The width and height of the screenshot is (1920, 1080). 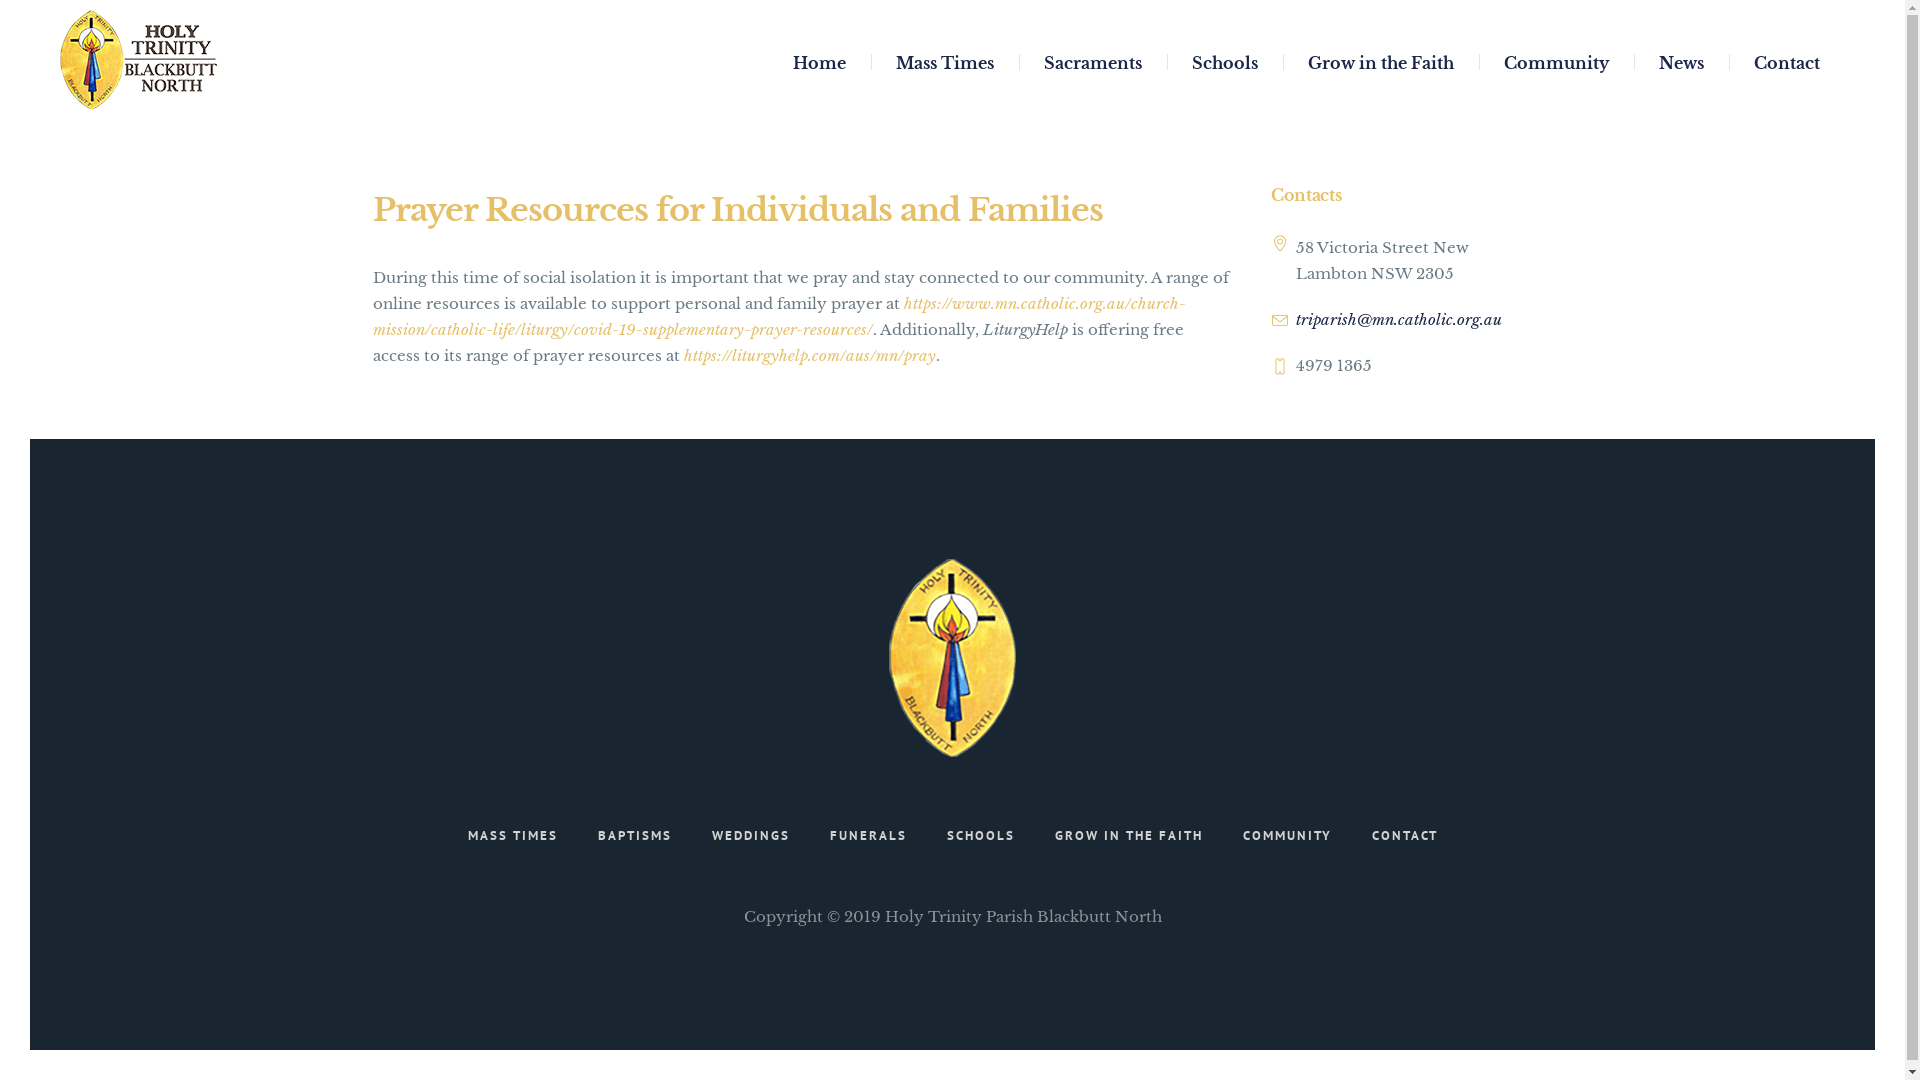 I want to click on GROW IN THE FAITH, so click(x=1128, y=836).